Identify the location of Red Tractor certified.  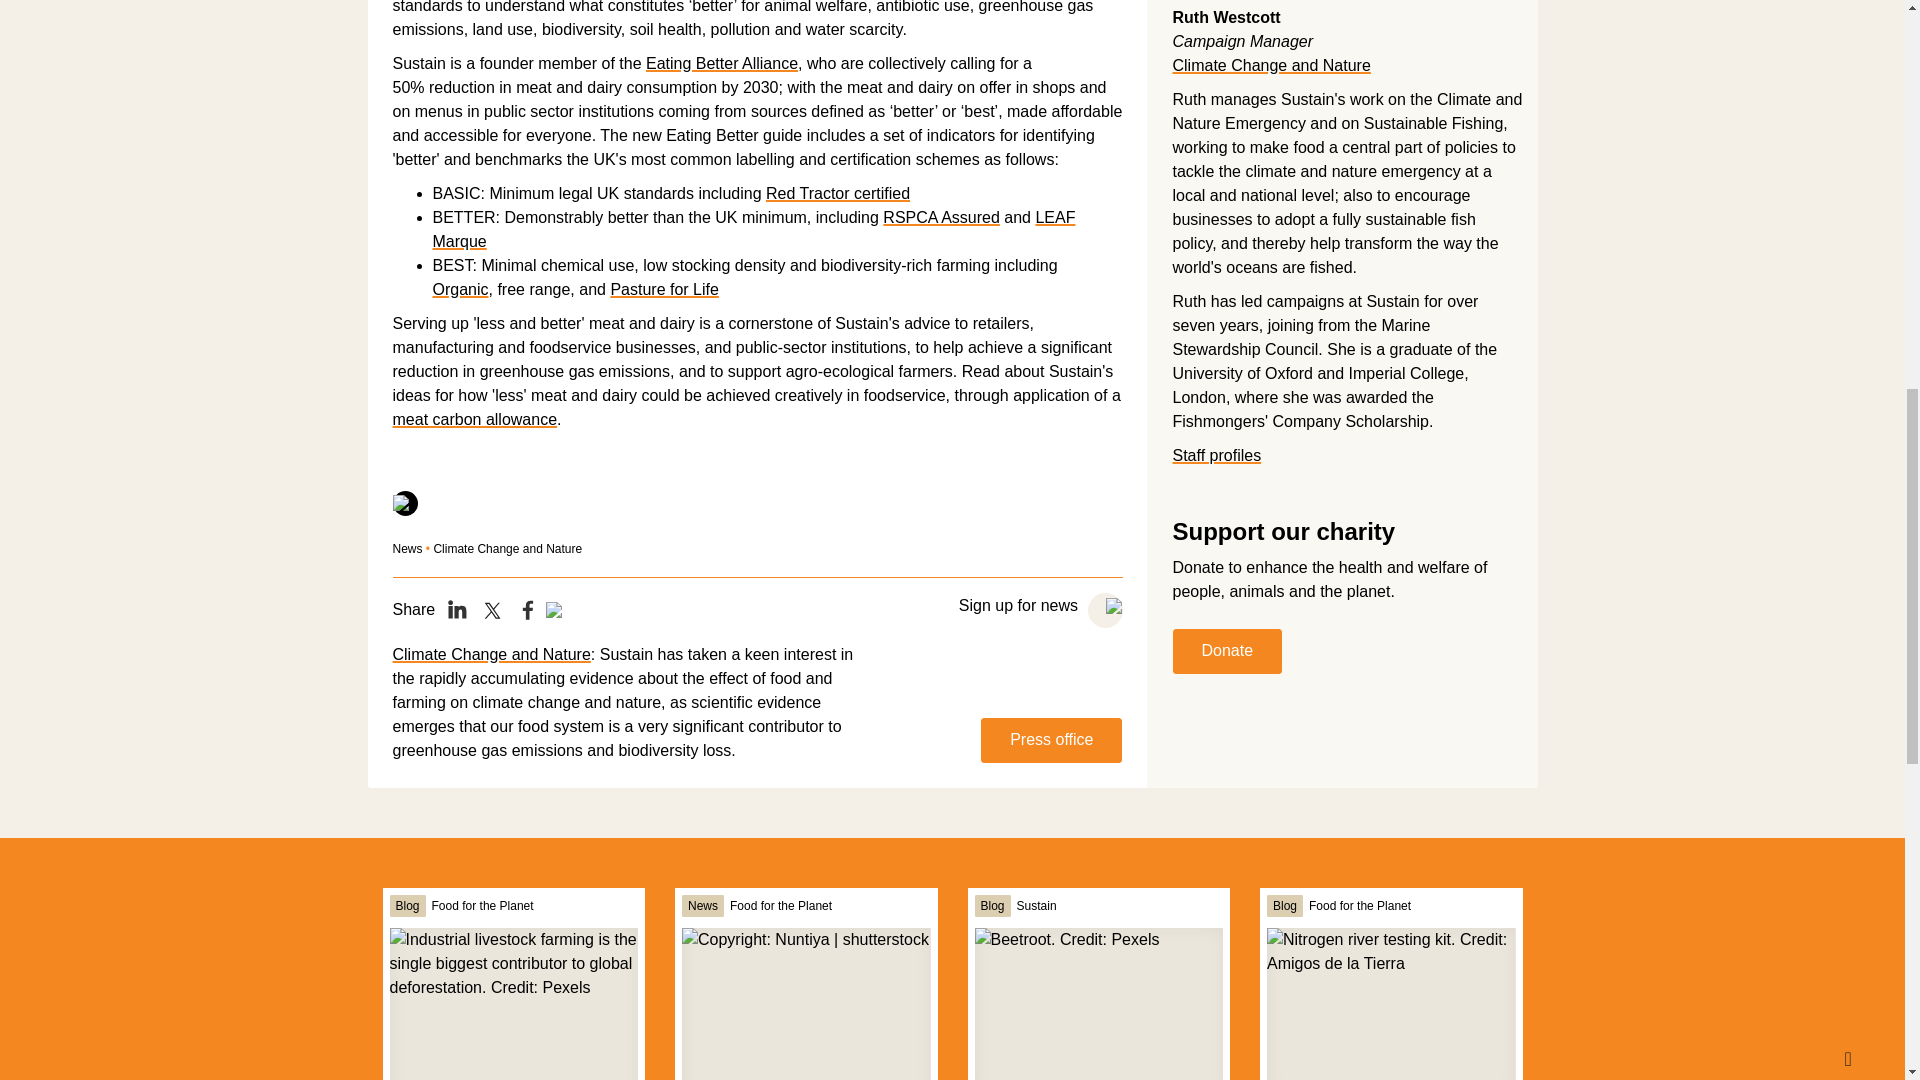
(838, 192).